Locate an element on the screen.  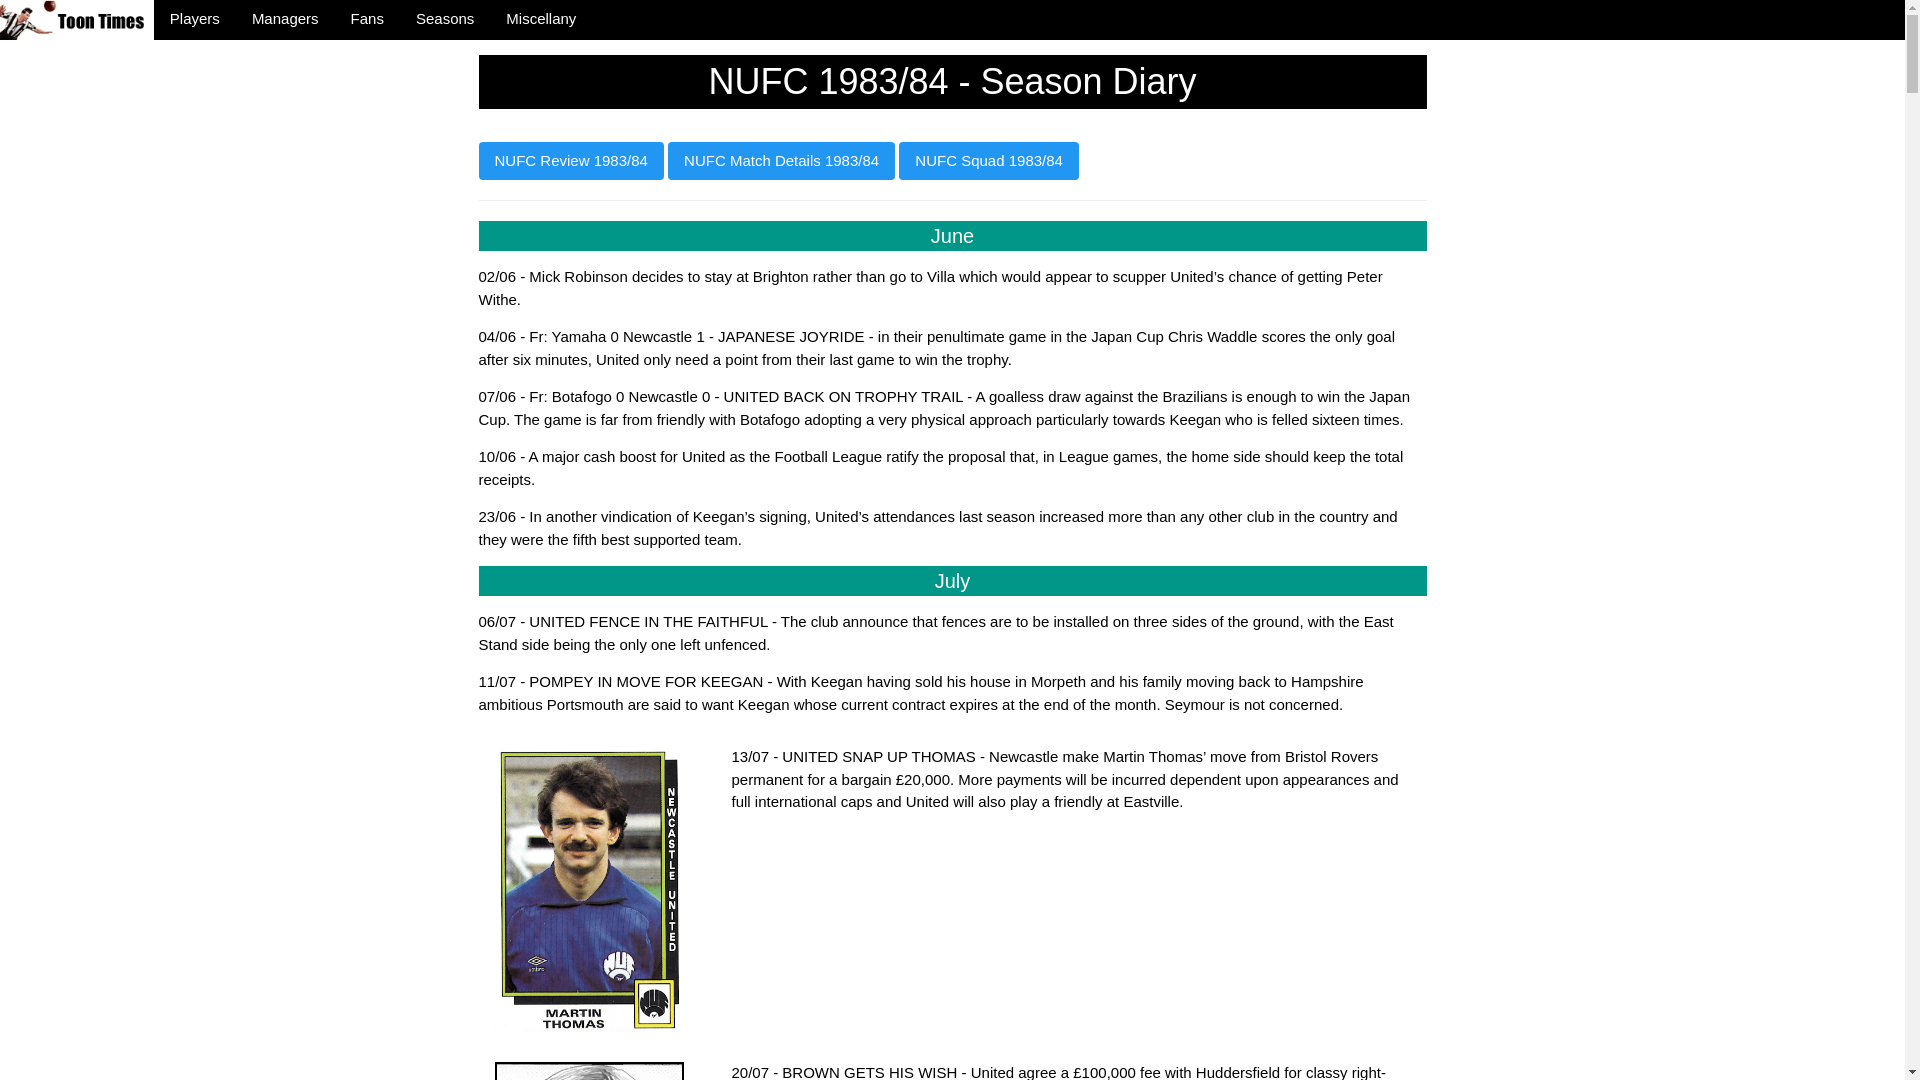
Managers is located at coordinates (285, 19).